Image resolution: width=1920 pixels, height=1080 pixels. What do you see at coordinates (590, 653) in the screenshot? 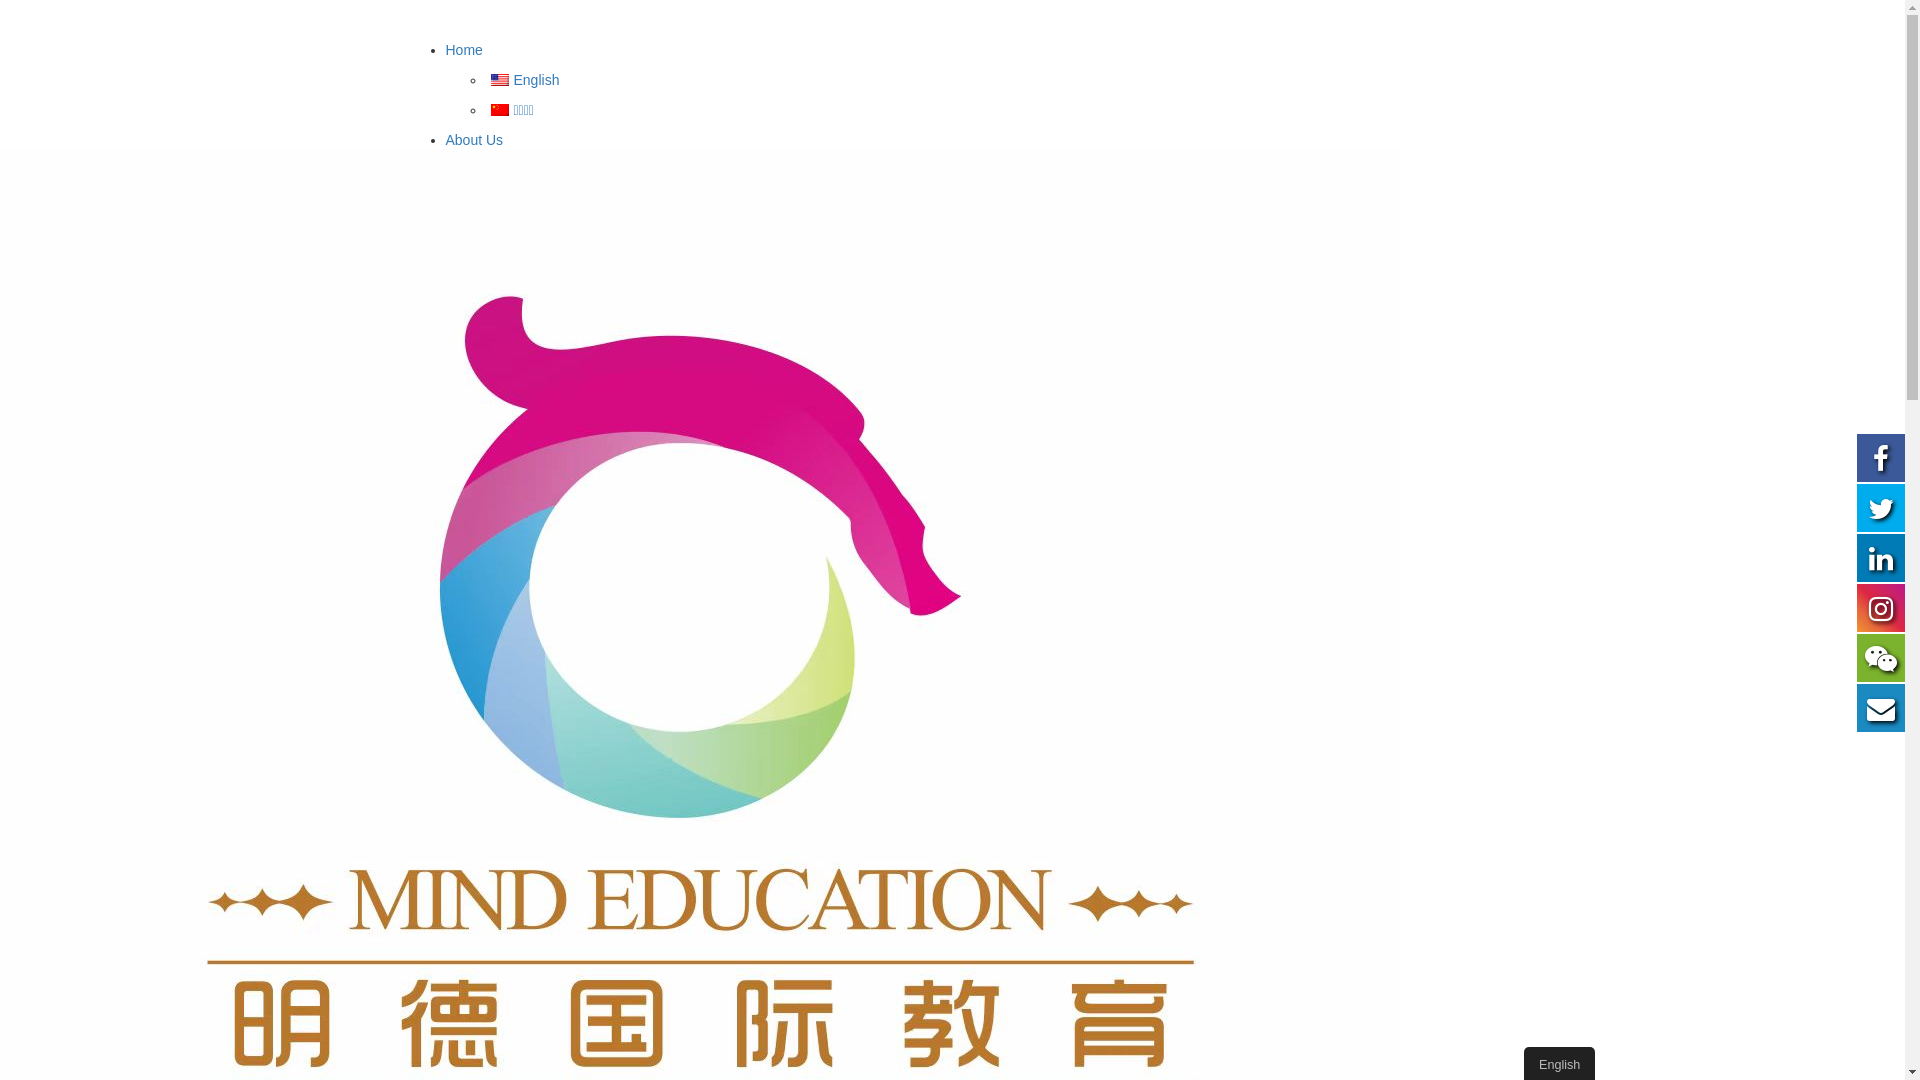
I see `Happy Family Camp` at bounding box center [590, 653].